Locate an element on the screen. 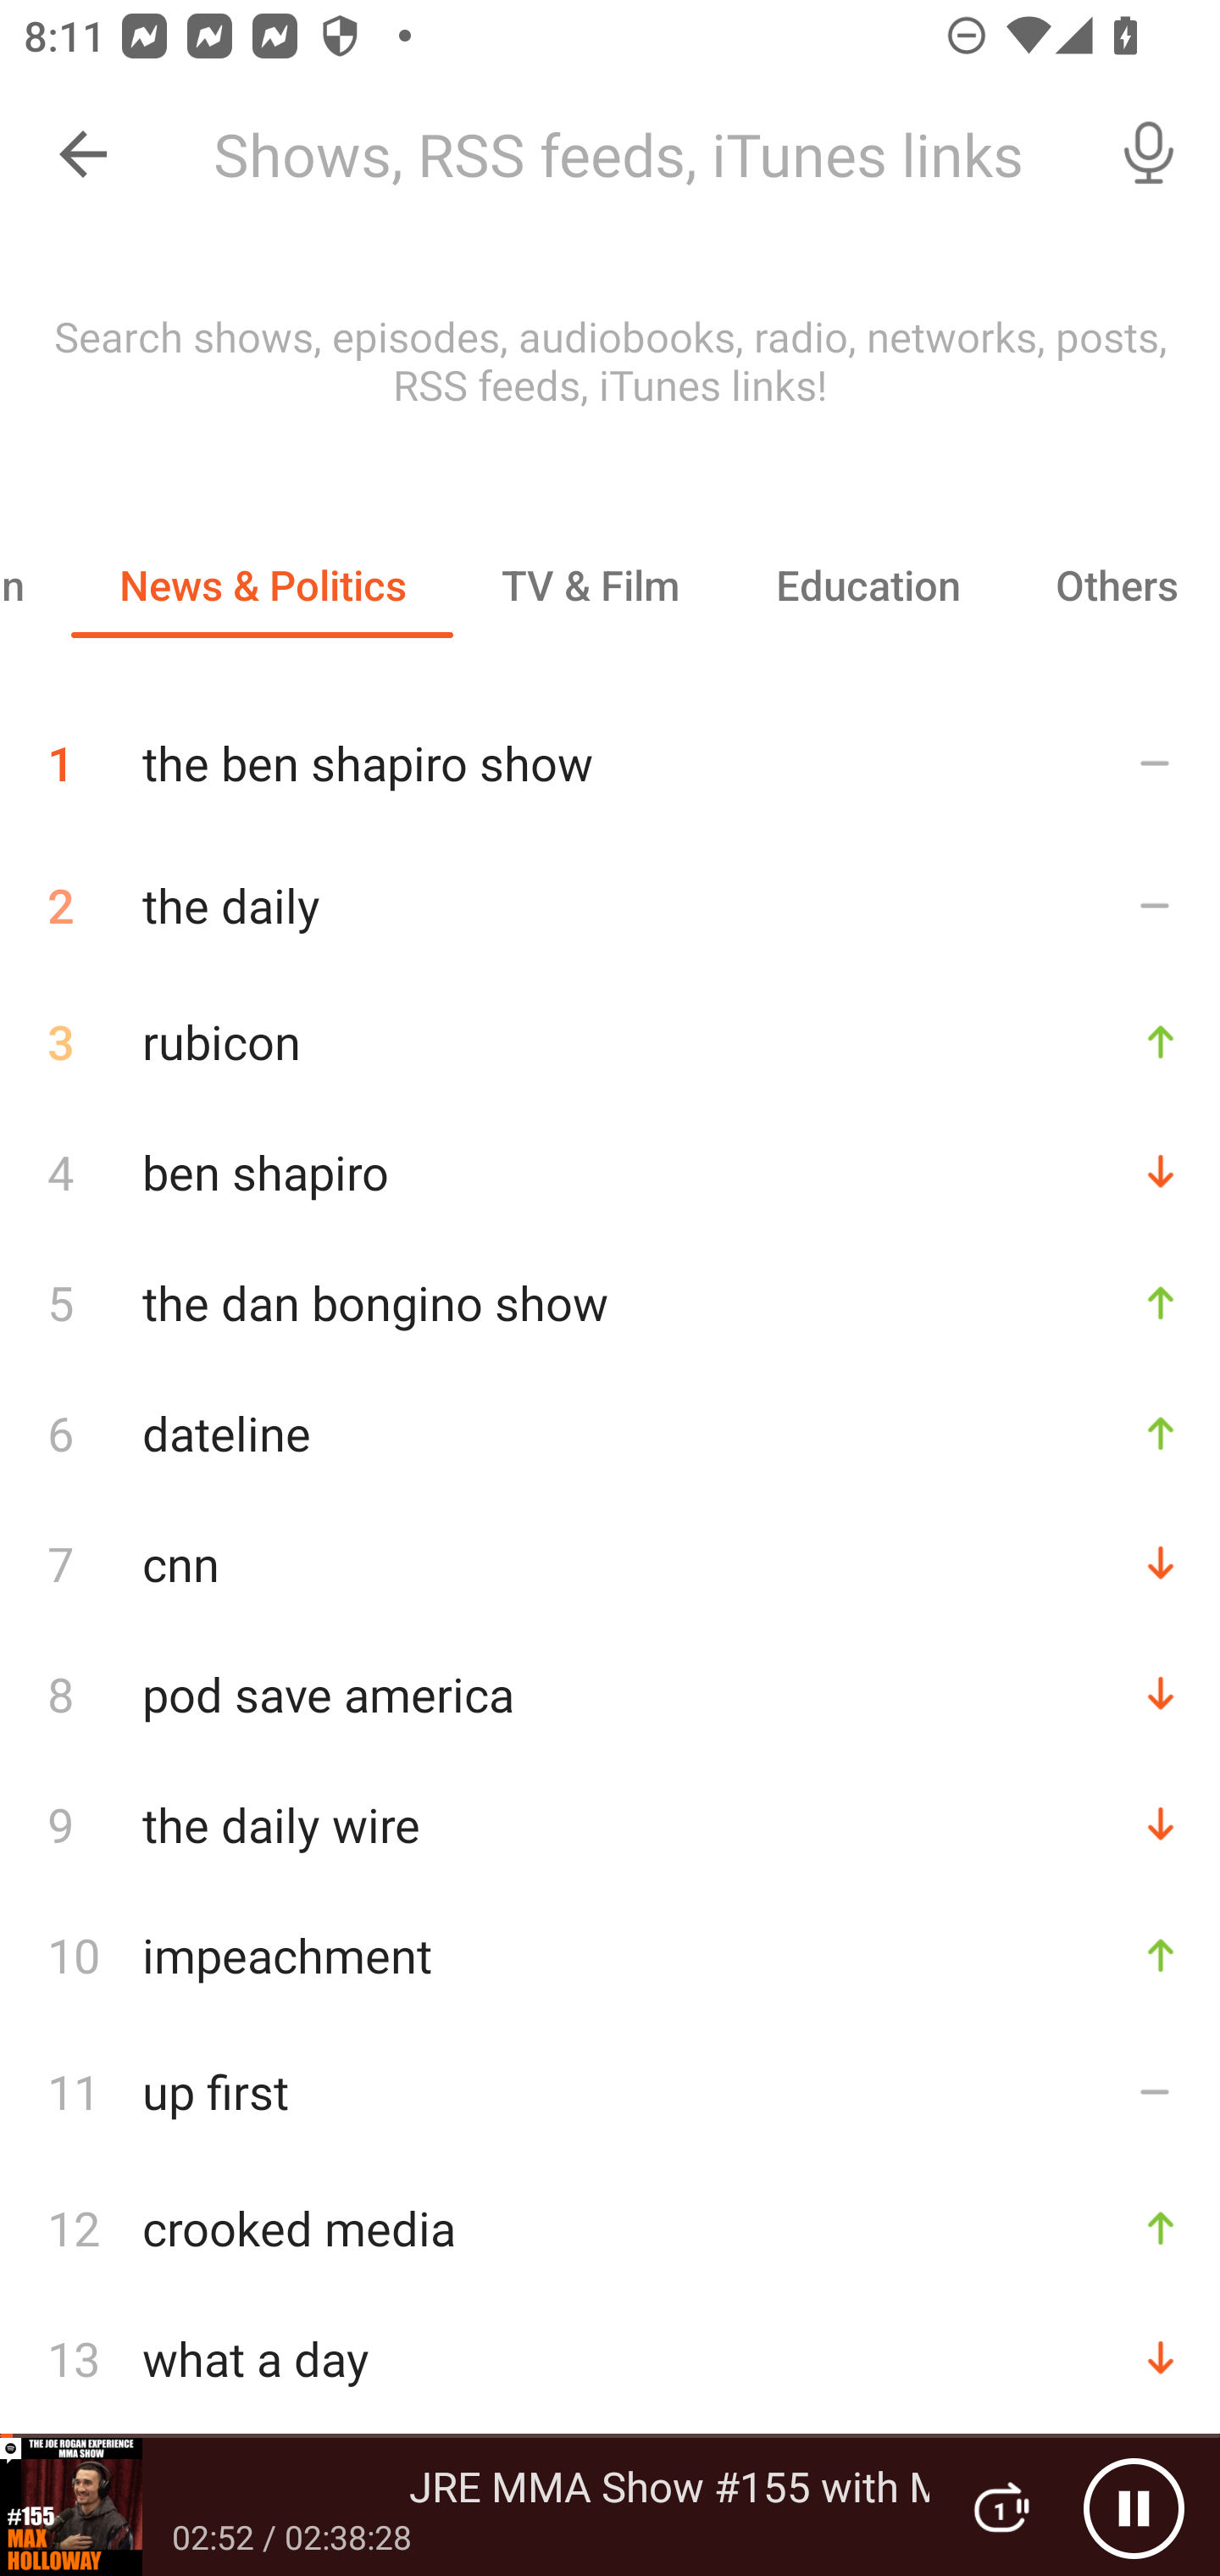  6 dateline is located at coordinates (610, 1434).